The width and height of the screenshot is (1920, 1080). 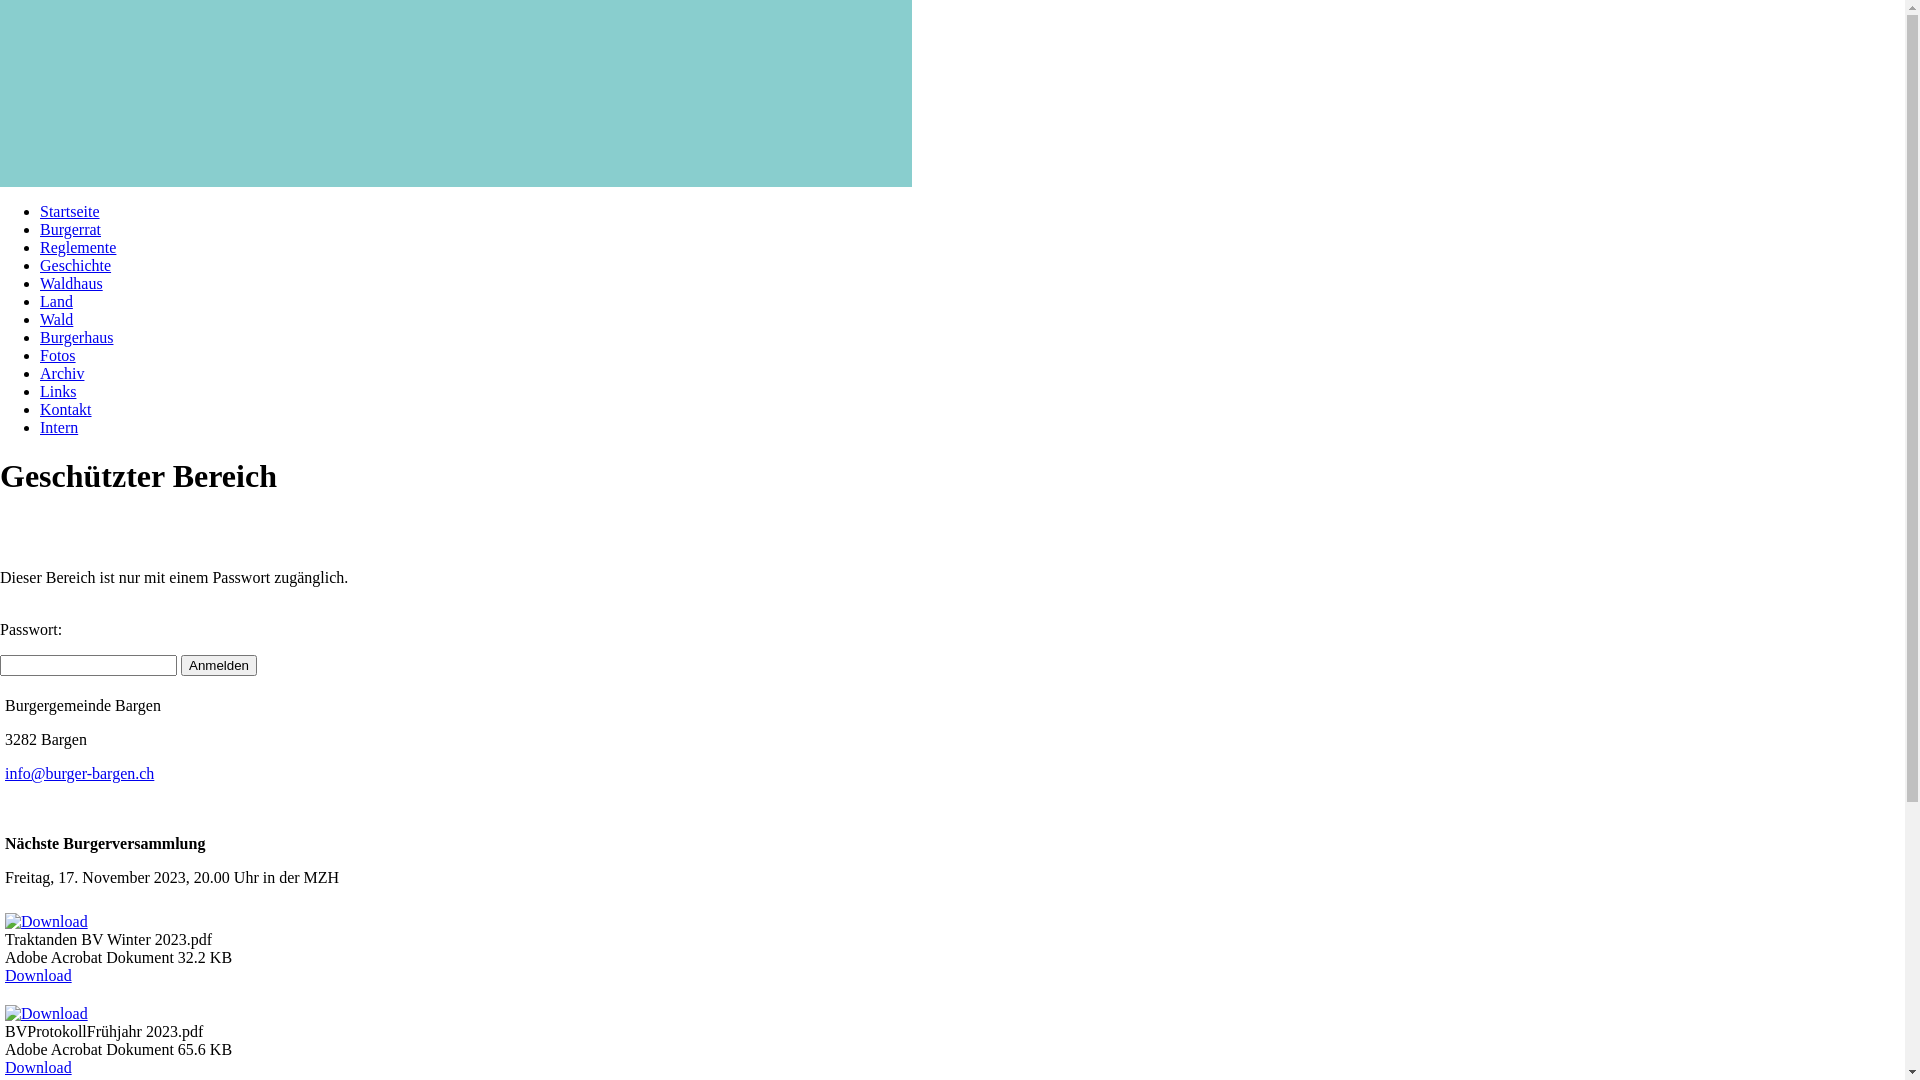 What do you see at coordinates (38, 1068) in the screenshot?
I see `Download` at bounding box center [38, 1068].